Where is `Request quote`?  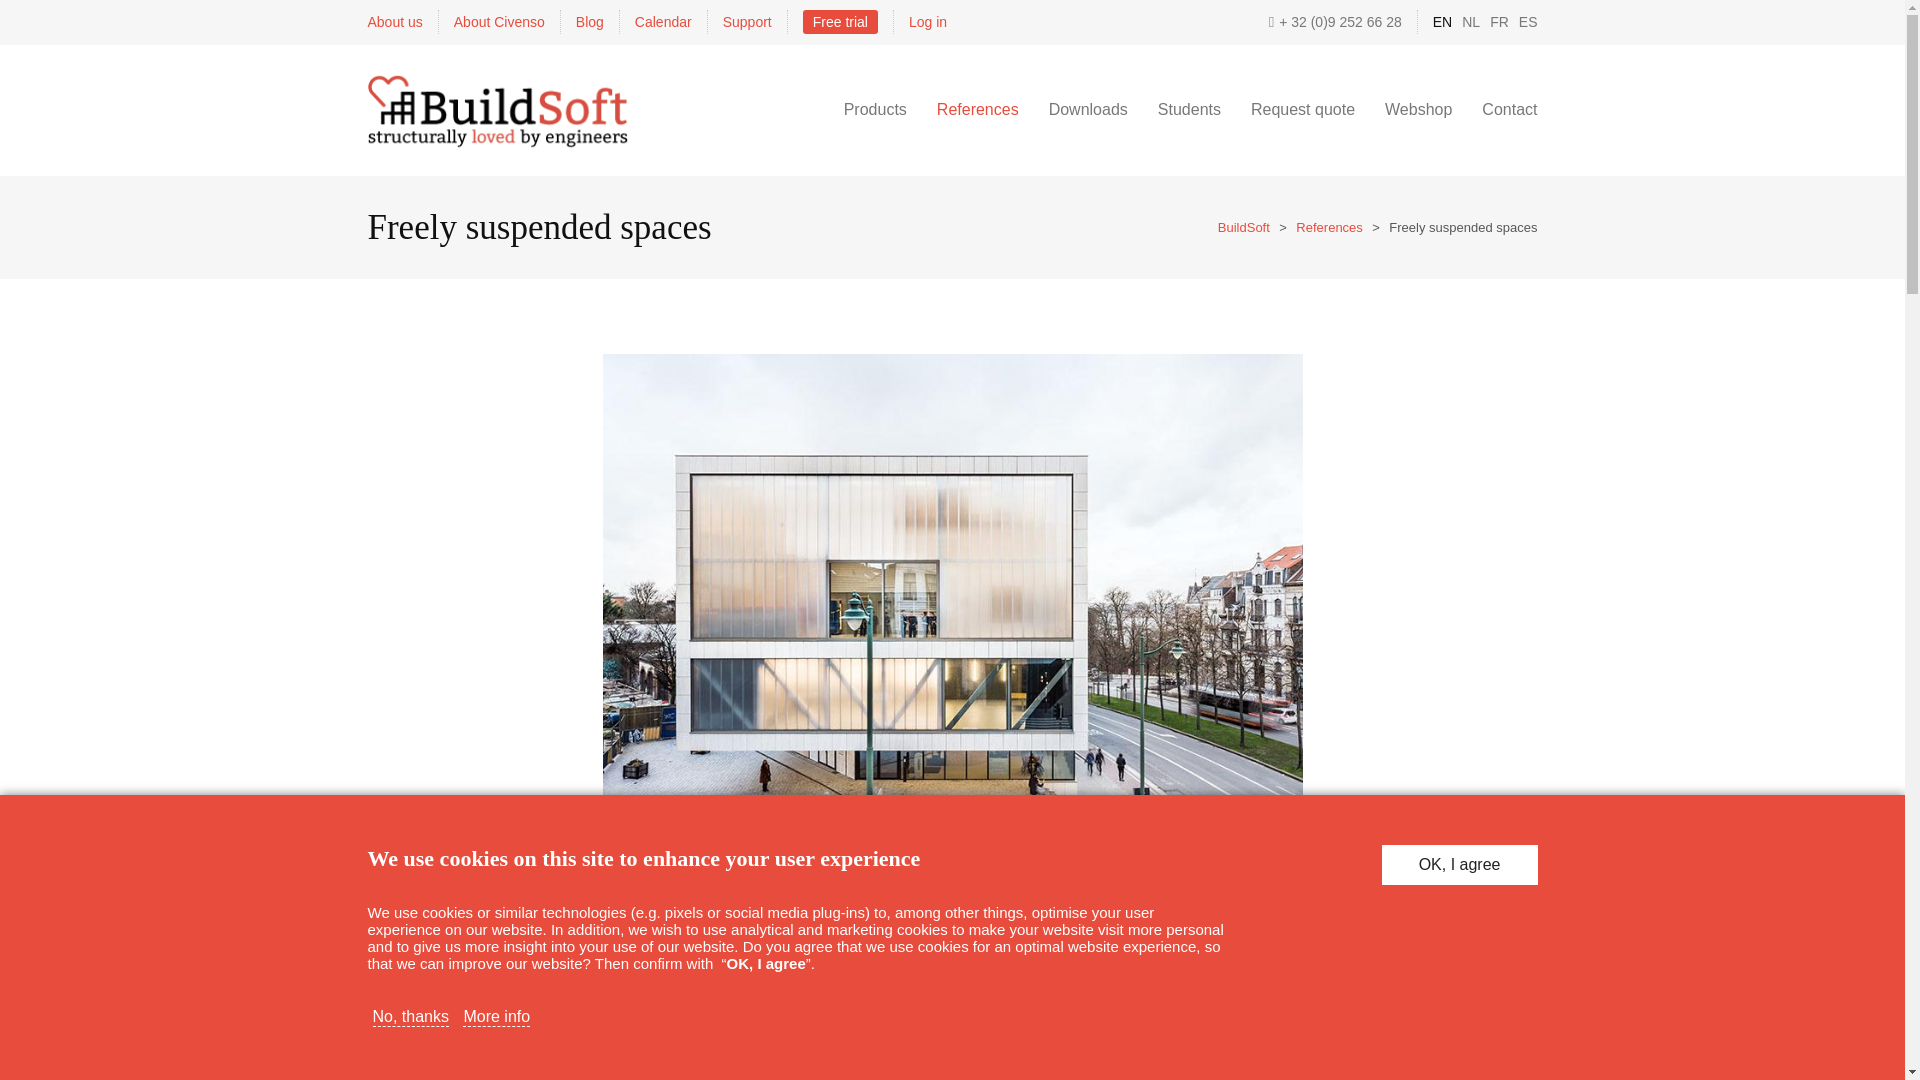 Request quote is located at coordinates (1302, 110).